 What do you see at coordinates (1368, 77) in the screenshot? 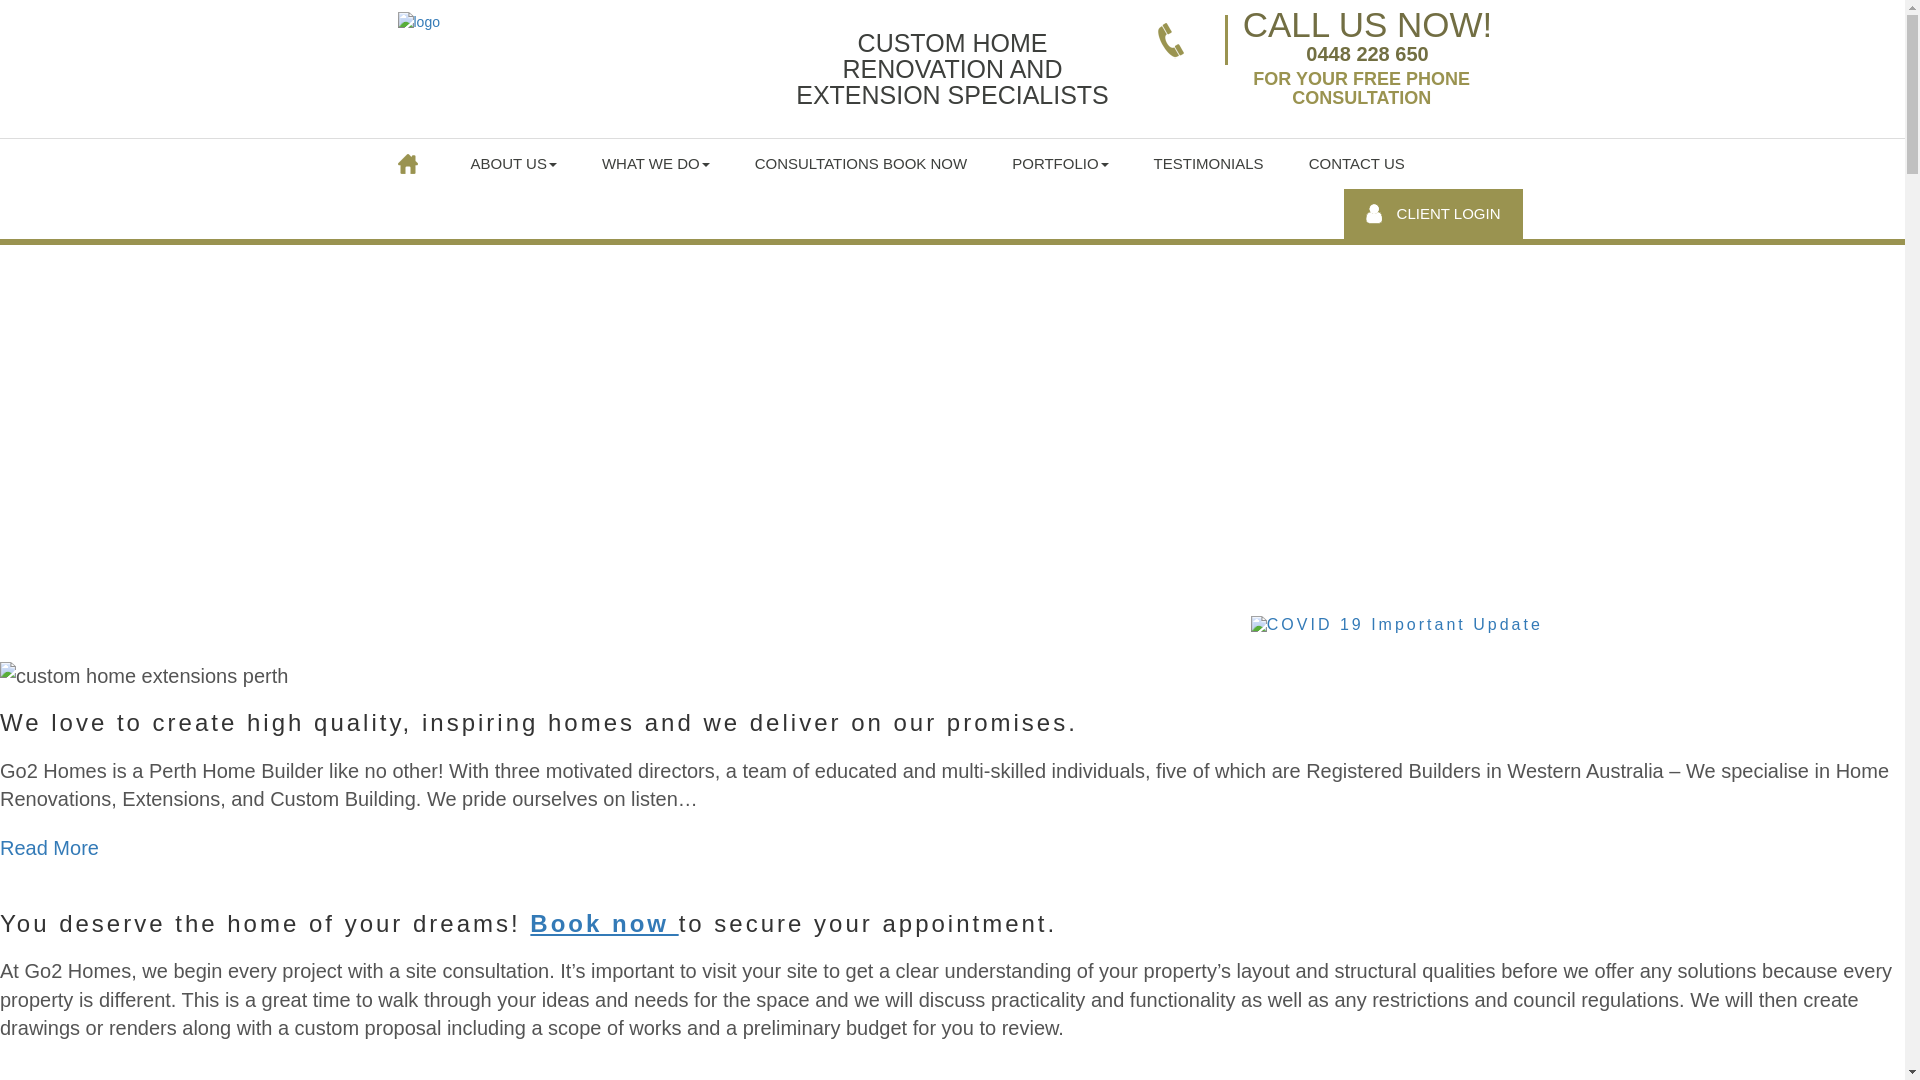
I see `0448 228 650` at bounding box center [1368, 77].